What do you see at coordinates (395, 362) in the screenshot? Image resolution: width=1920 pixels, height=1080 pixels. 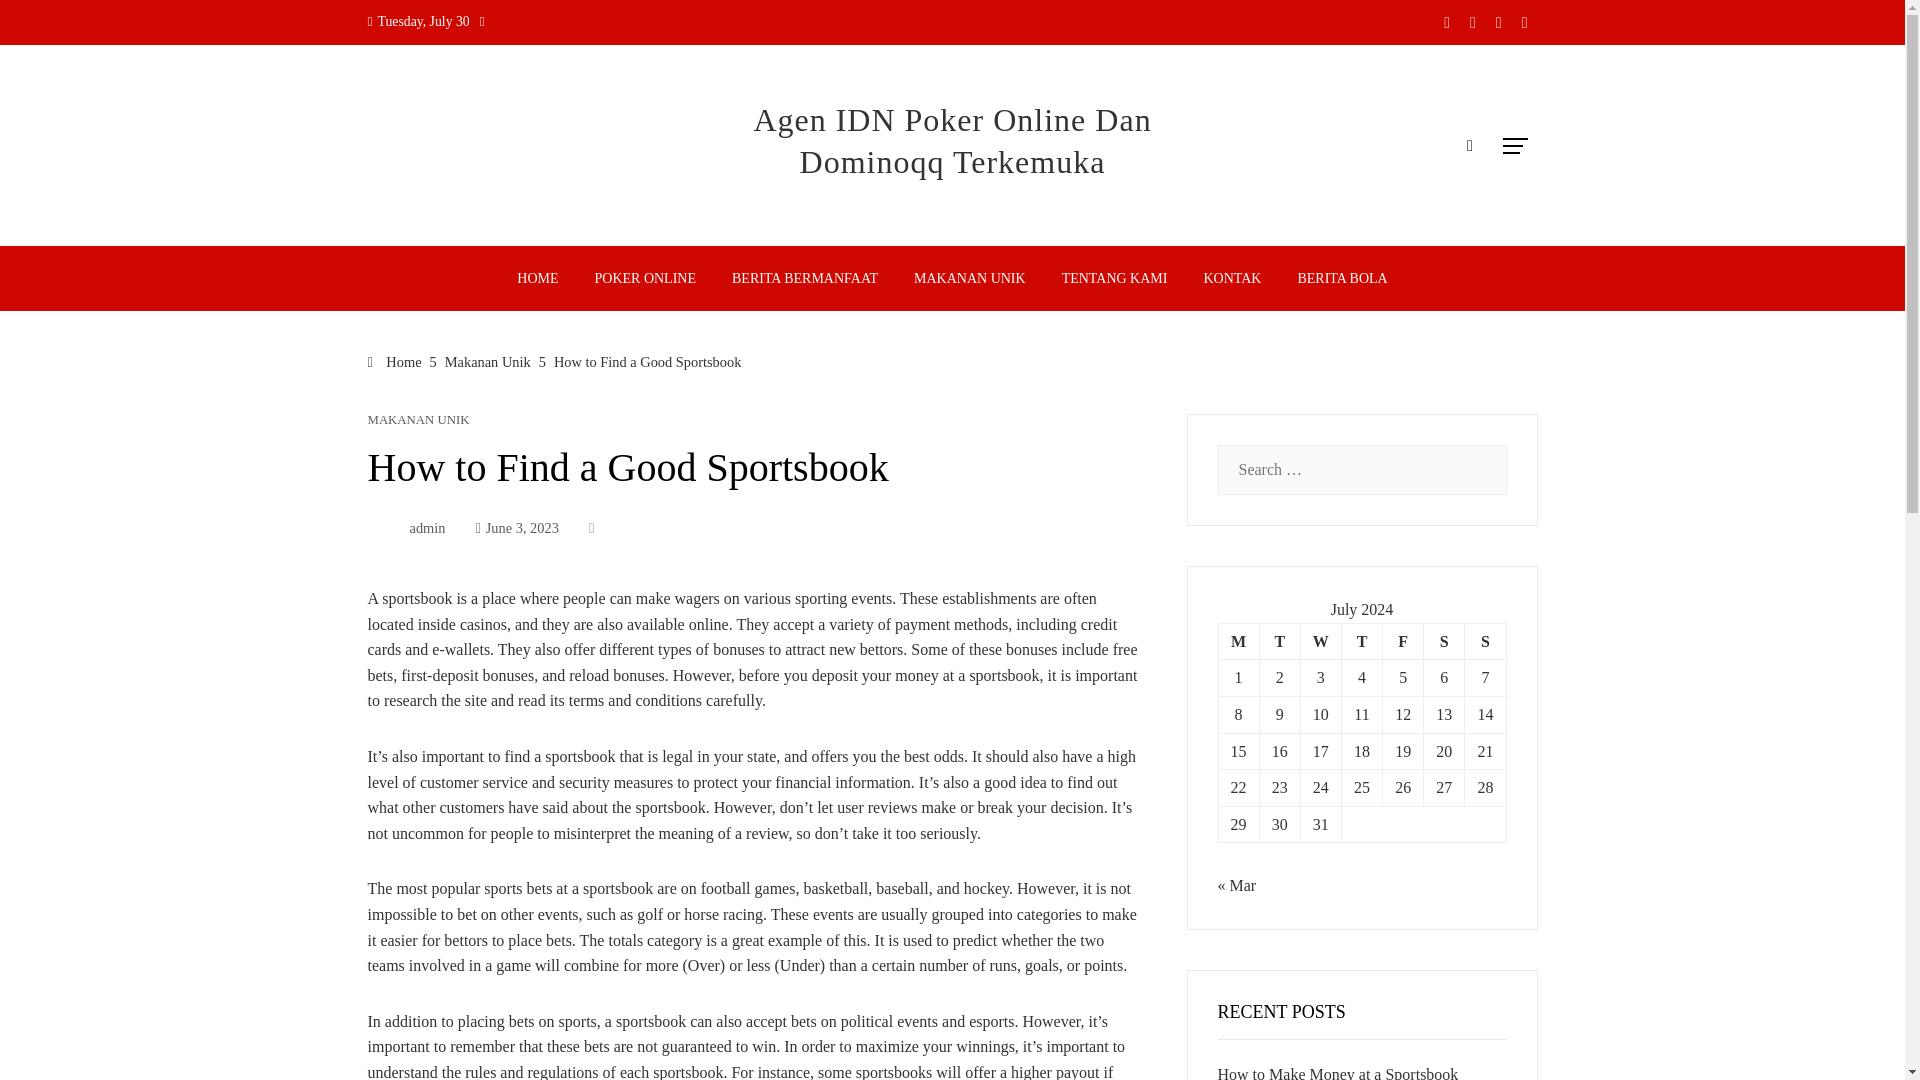 I see `Home` at bounding box center [395, 362].